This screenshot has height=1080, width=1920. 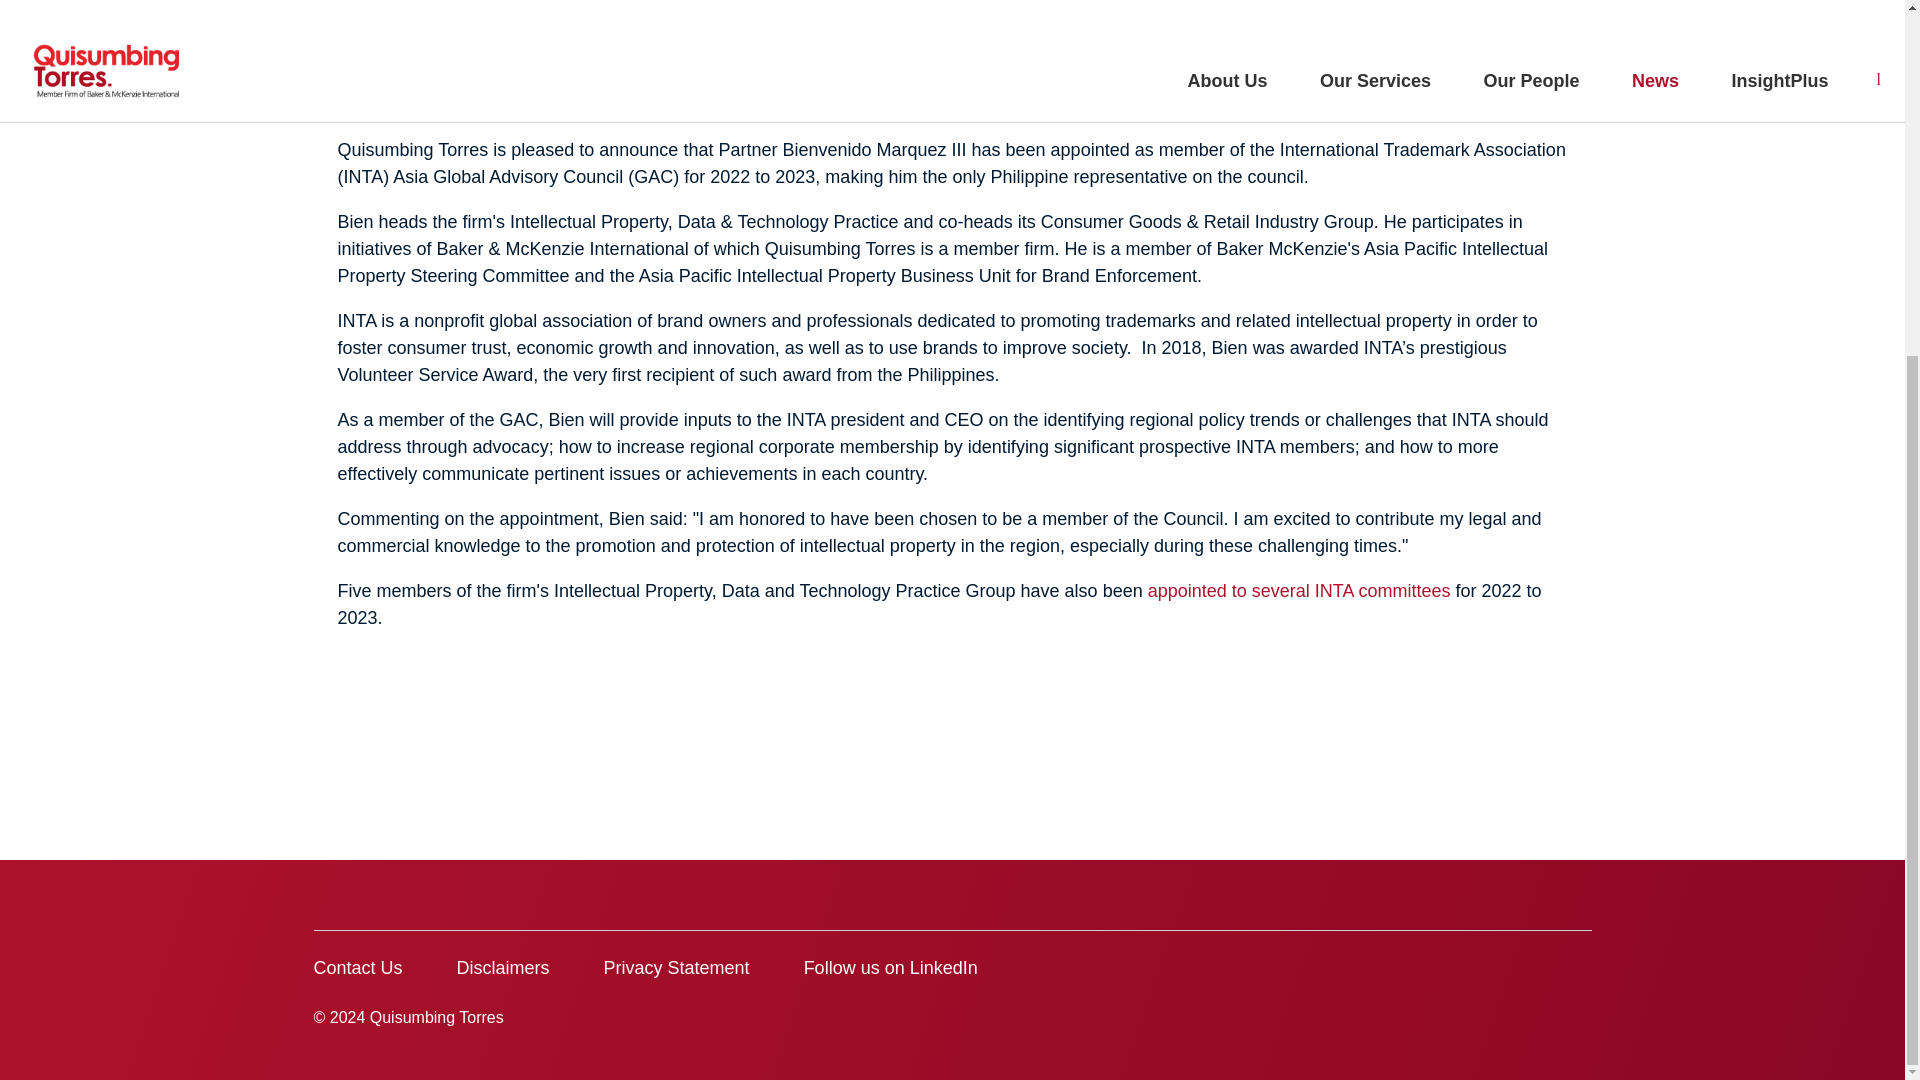 What do you see at coordinates (358, 968) in the screenshot?
I see `Contact Us` at bounding box center [358, 968].